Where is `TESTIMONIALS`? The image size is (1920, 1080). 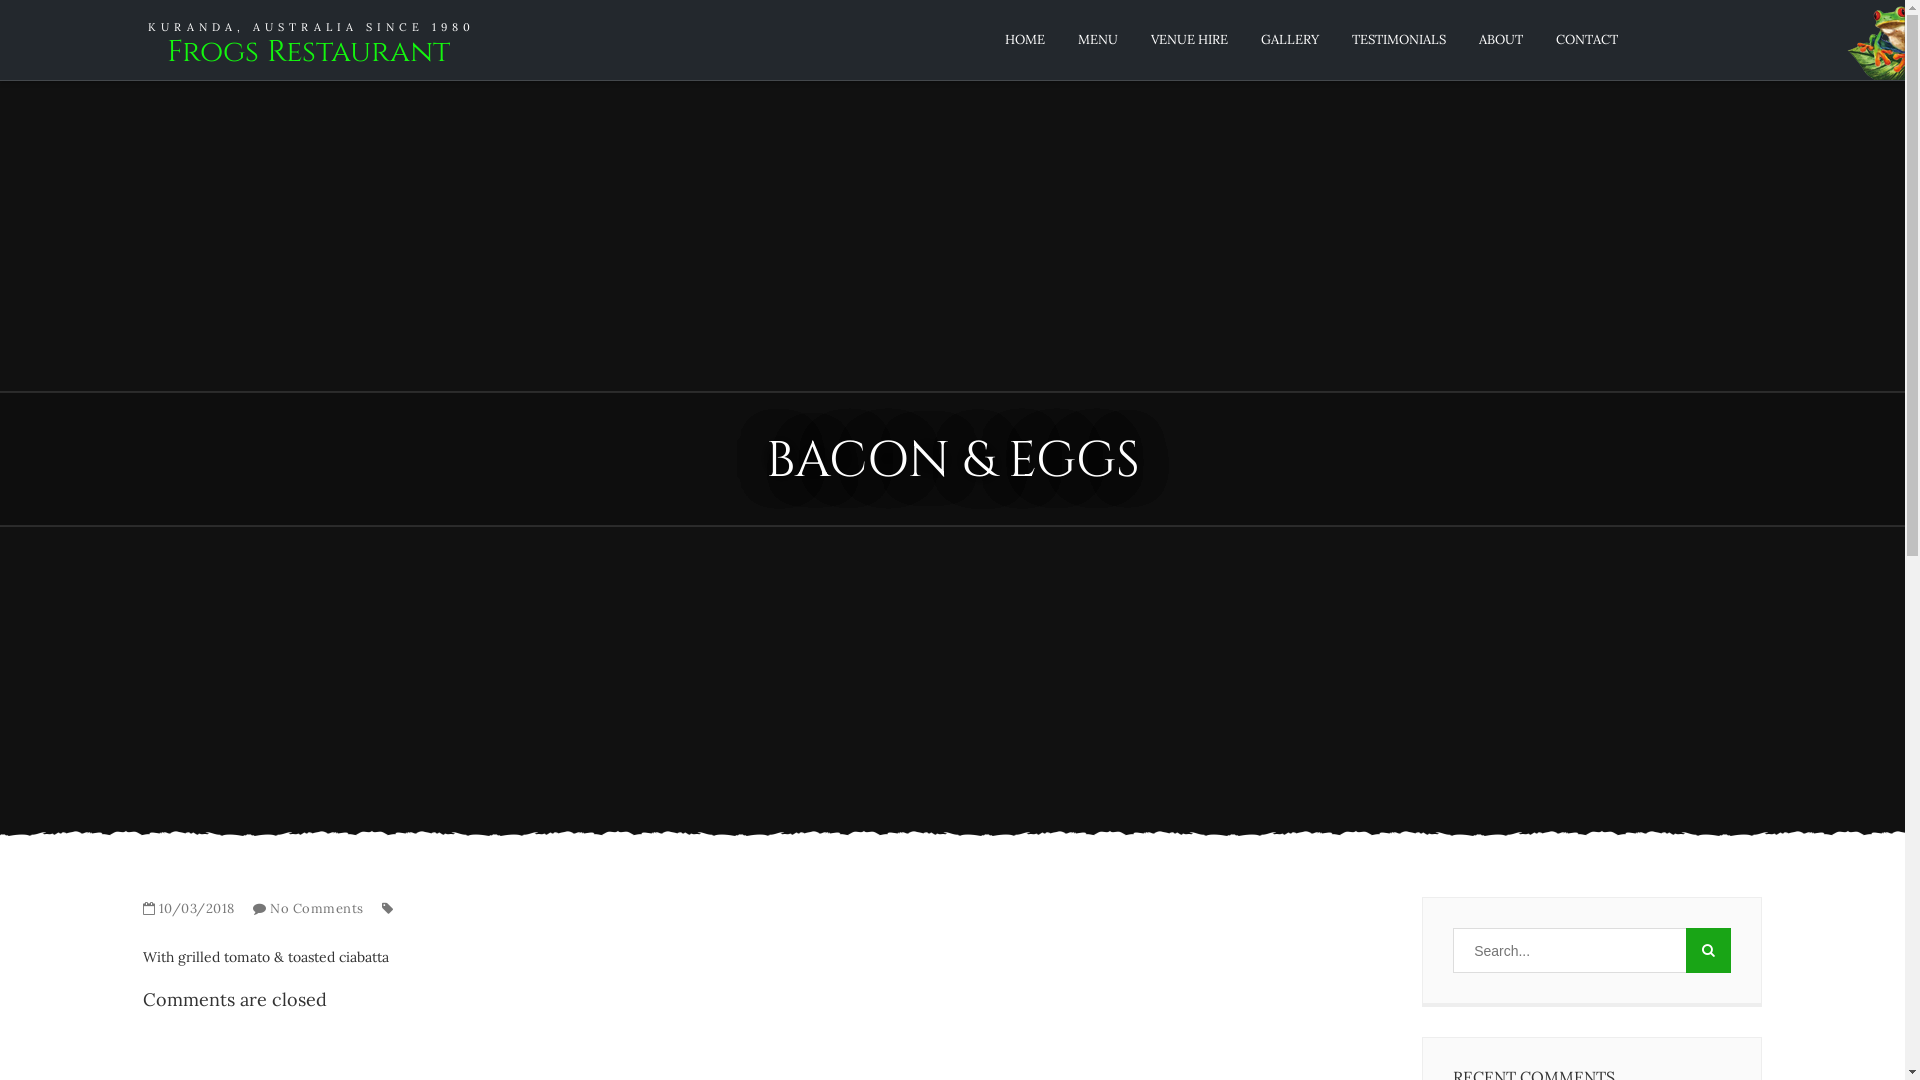 TESTIMONIALS is located at coordinates (1399, 40).